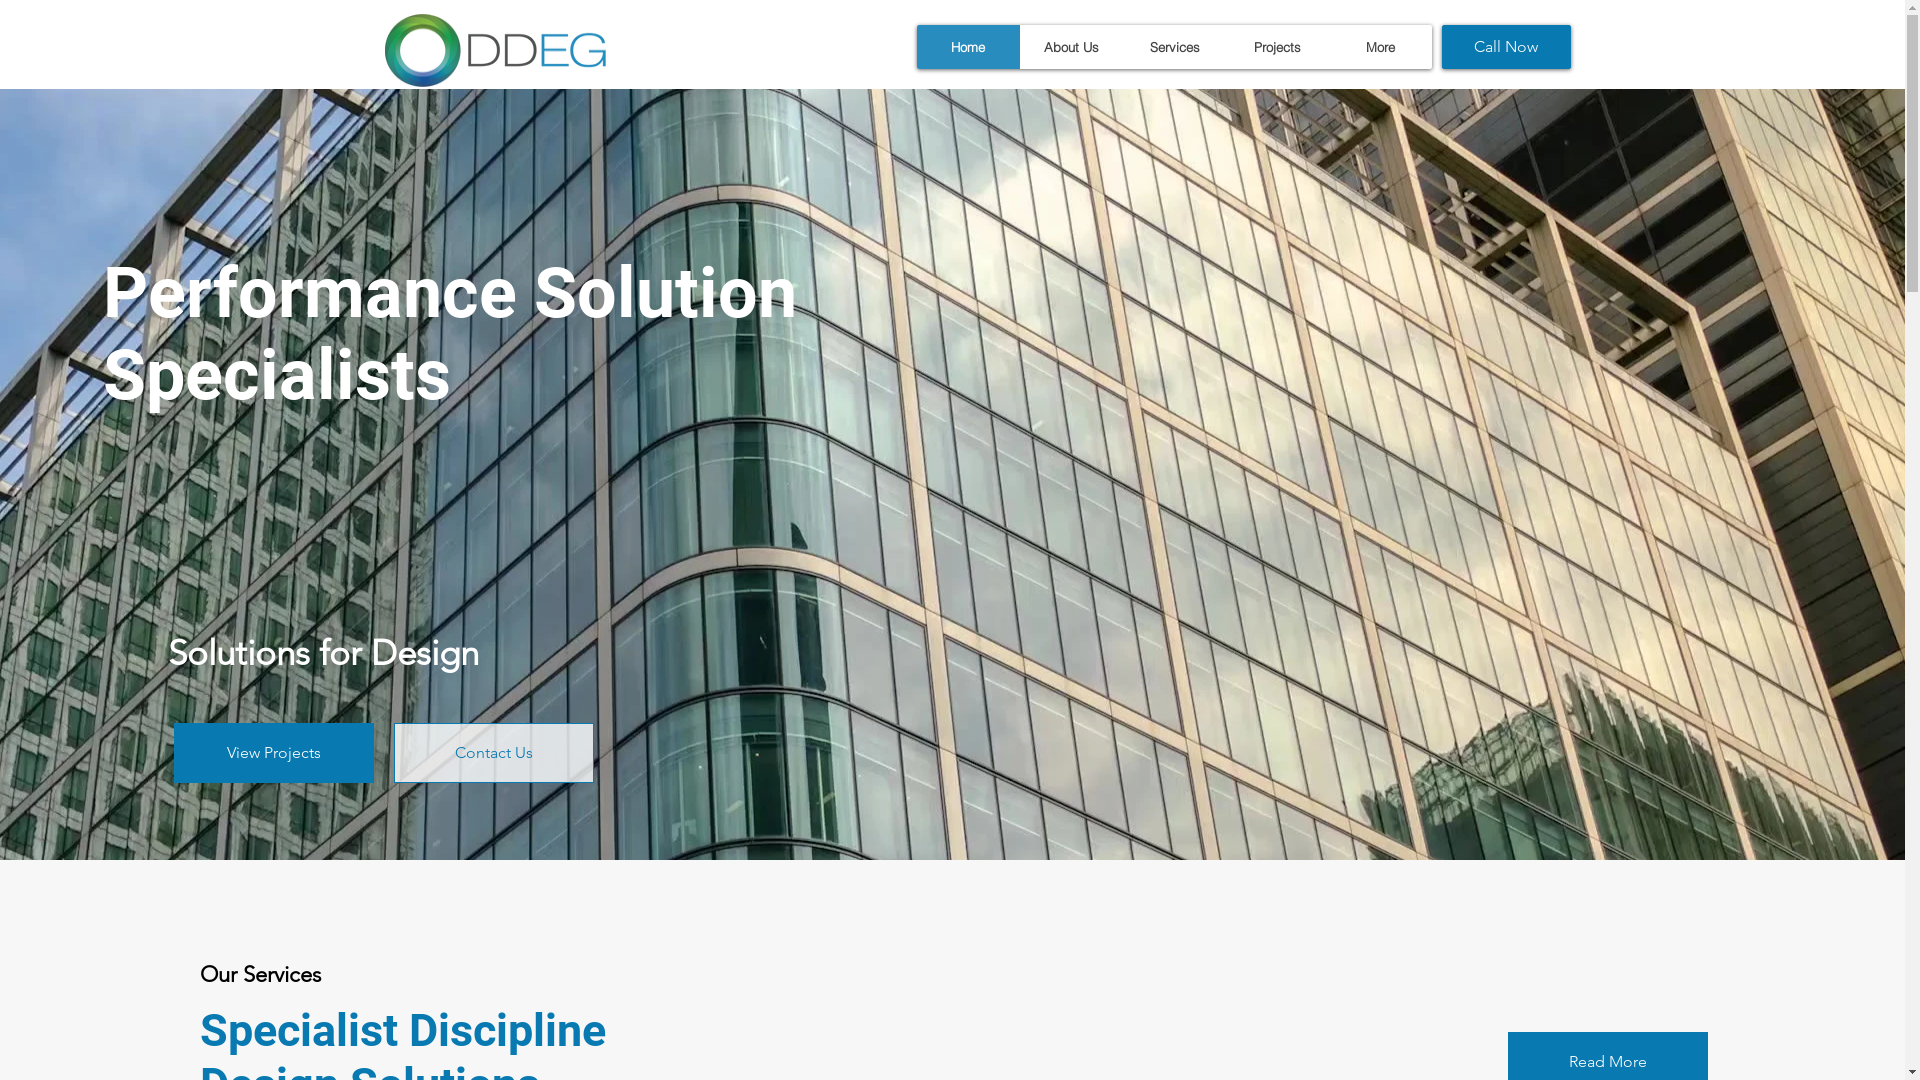  I want to click on About Us, so click(1072, 47).